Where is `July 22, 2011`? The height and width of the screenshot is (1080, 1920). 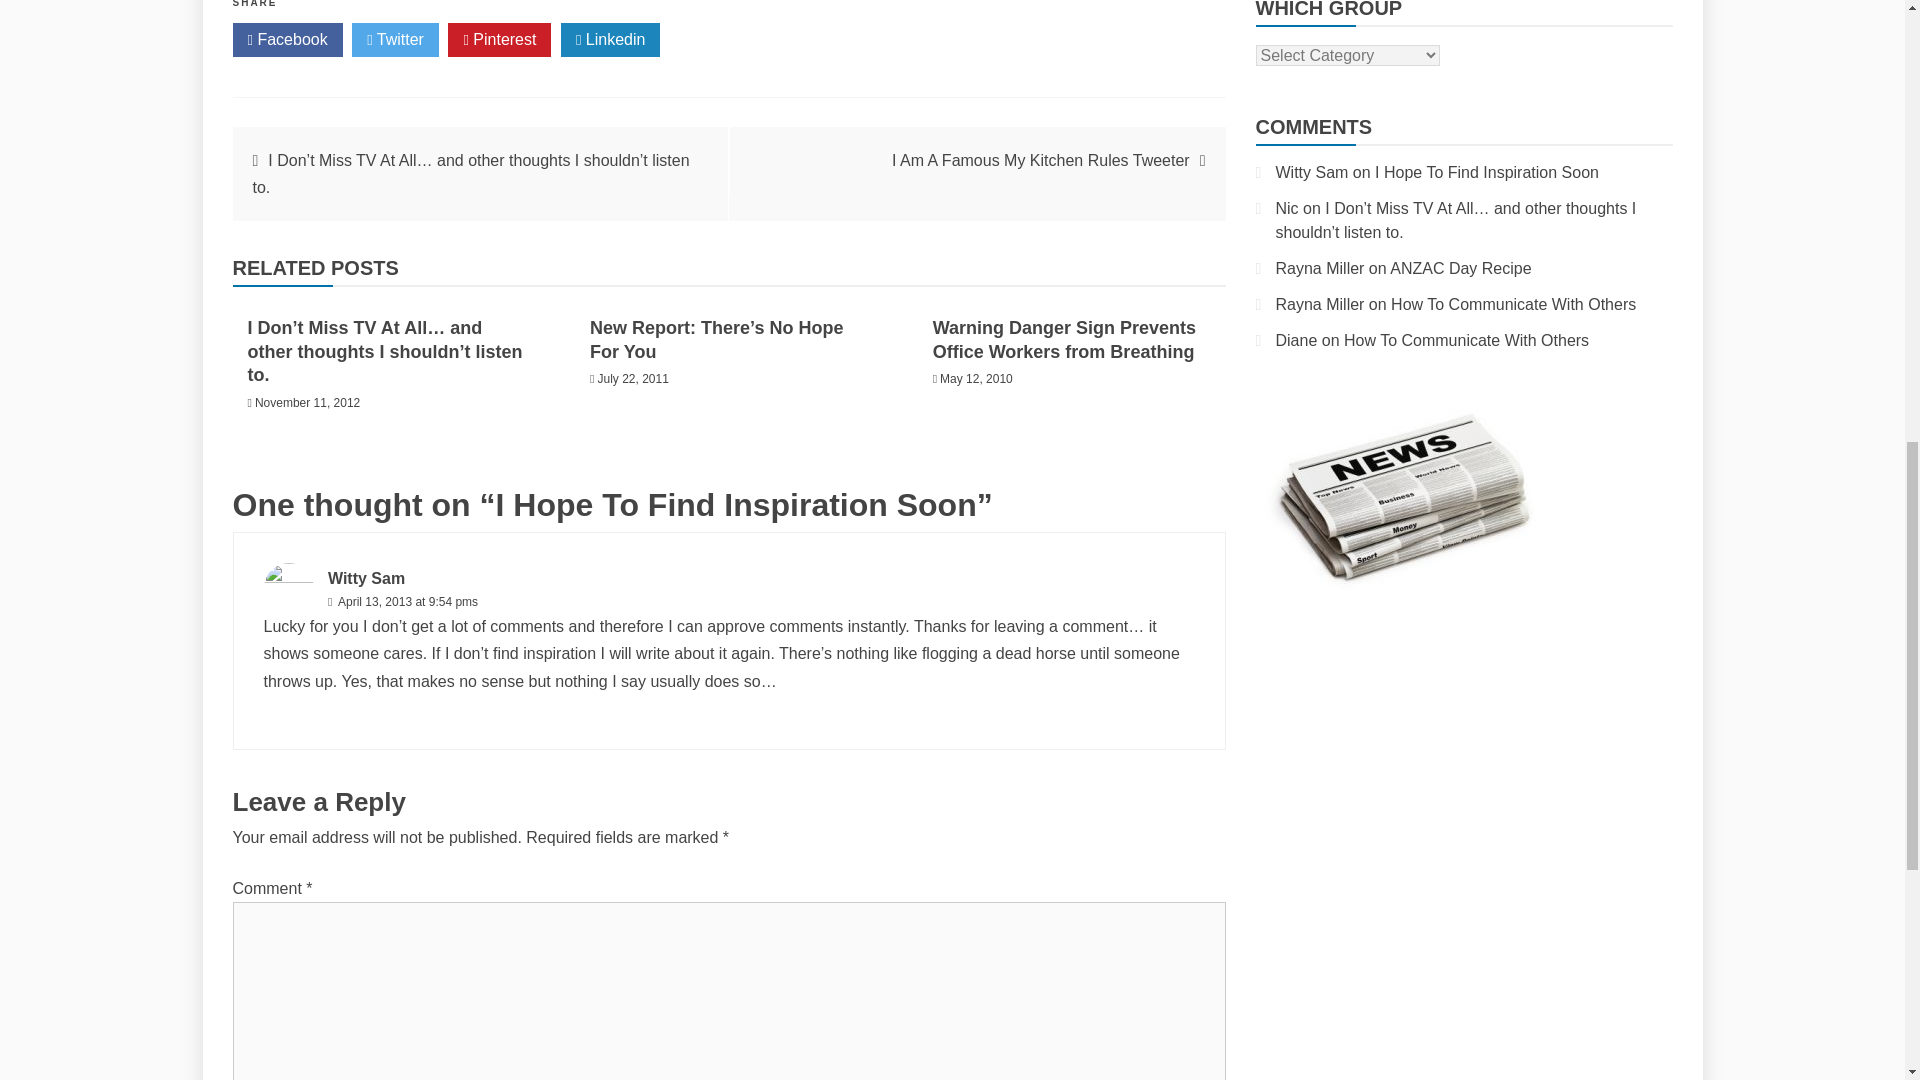 July 22, 2011 is located at coordinates (632, 378).